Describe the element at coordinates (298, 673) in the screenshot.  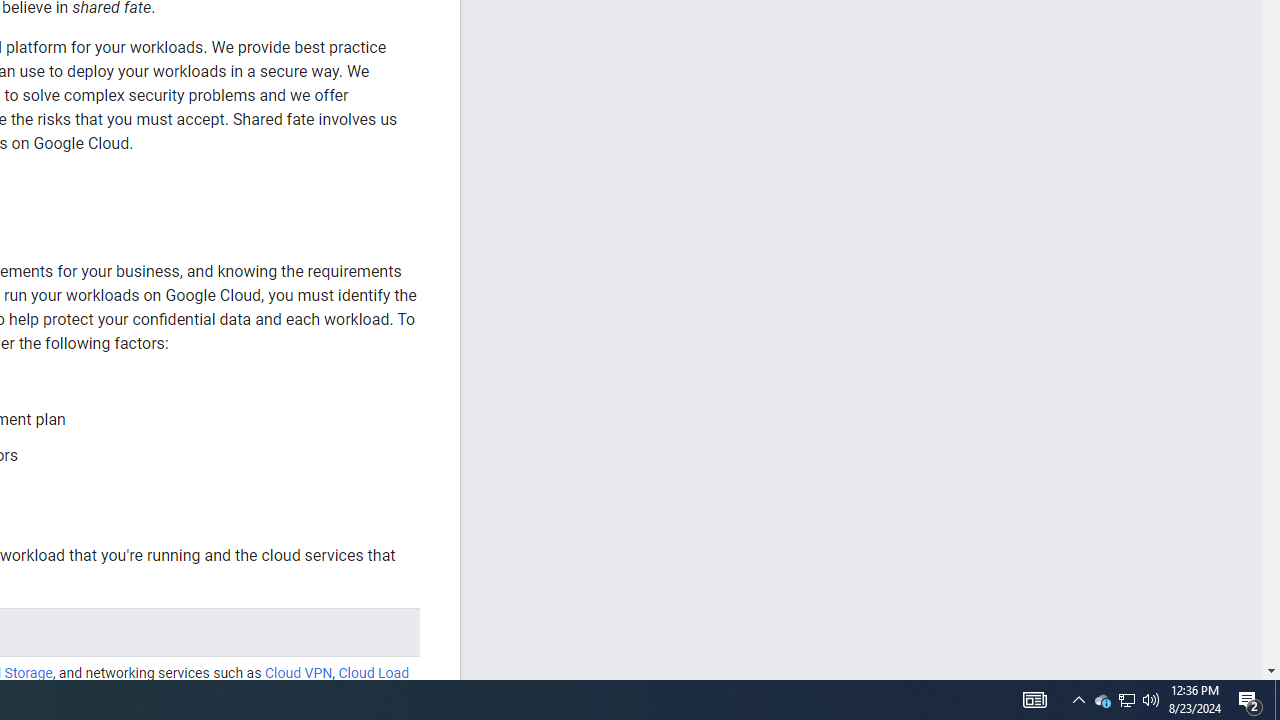
I see `Cloud VPN` at that location.